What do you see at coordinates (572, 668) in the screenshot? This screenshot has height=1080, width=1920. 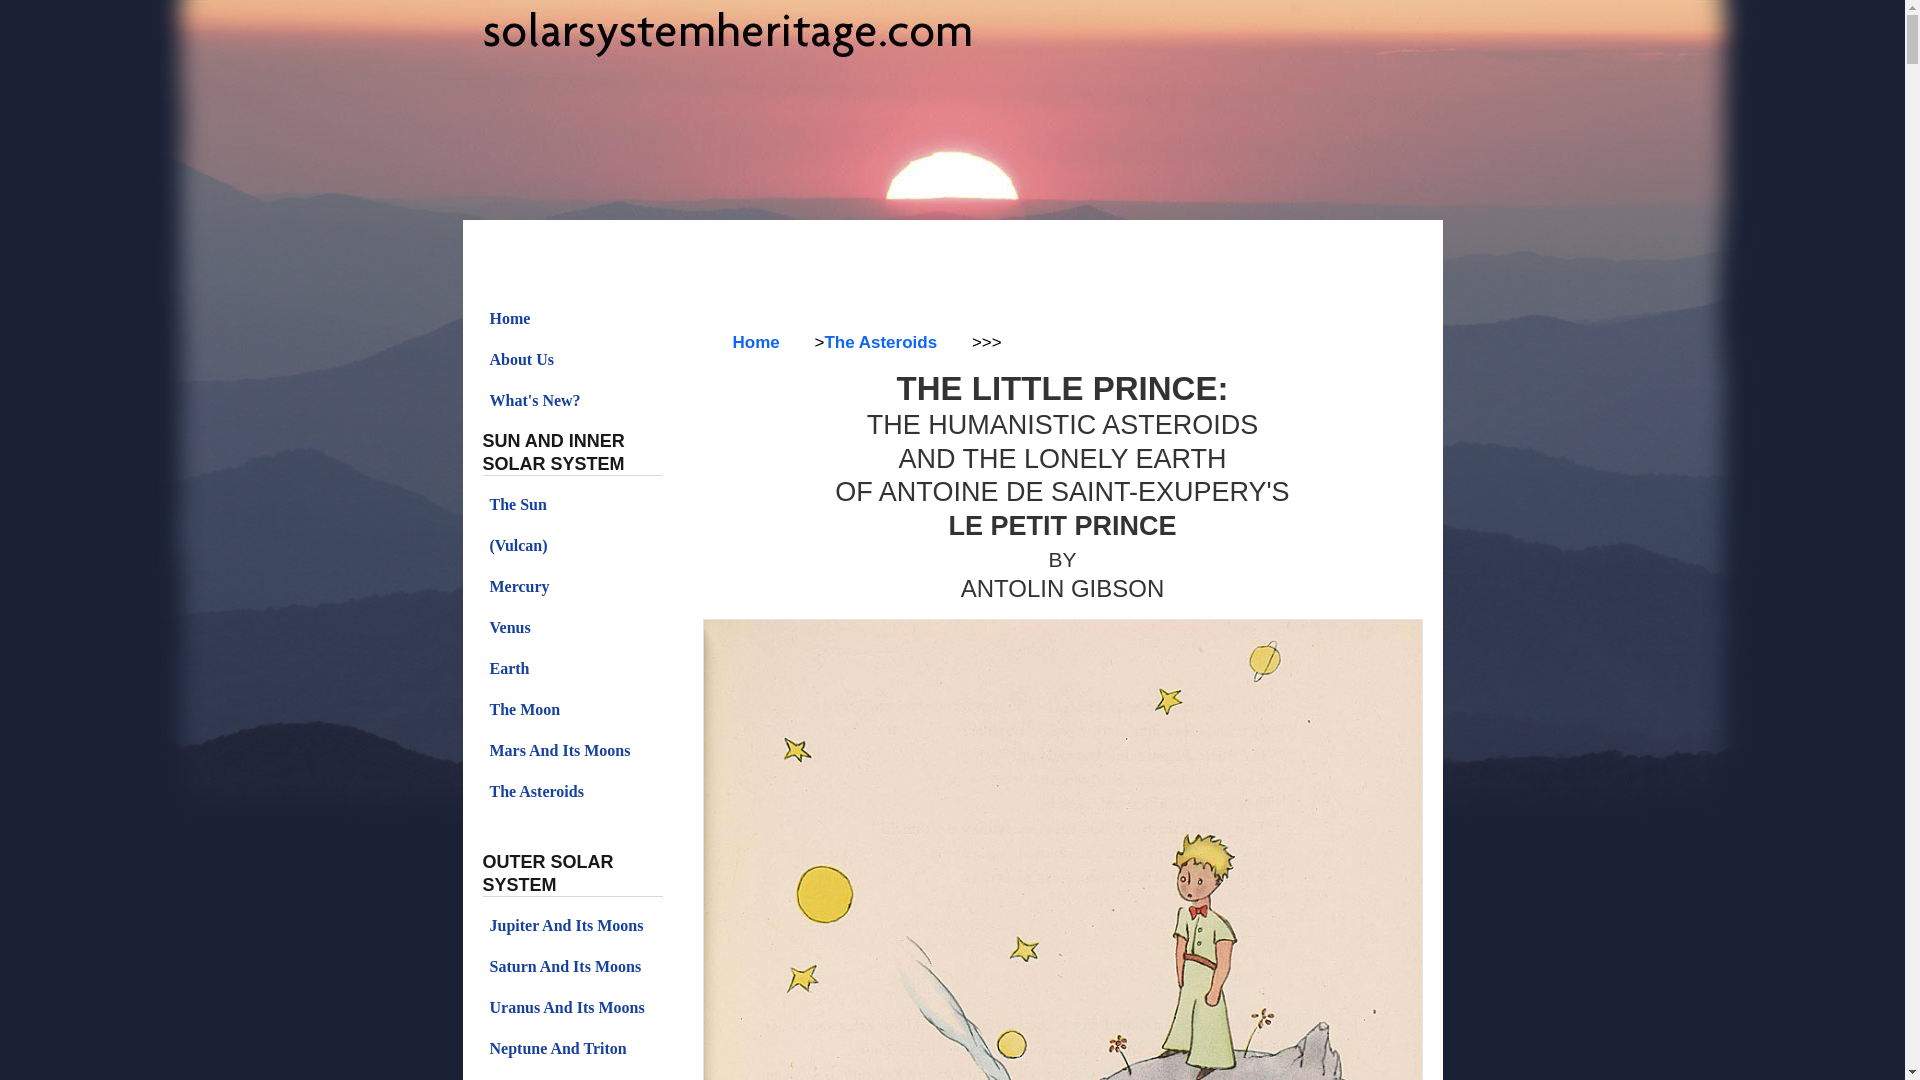 I see `Earth` at bounding box center [572, 668].